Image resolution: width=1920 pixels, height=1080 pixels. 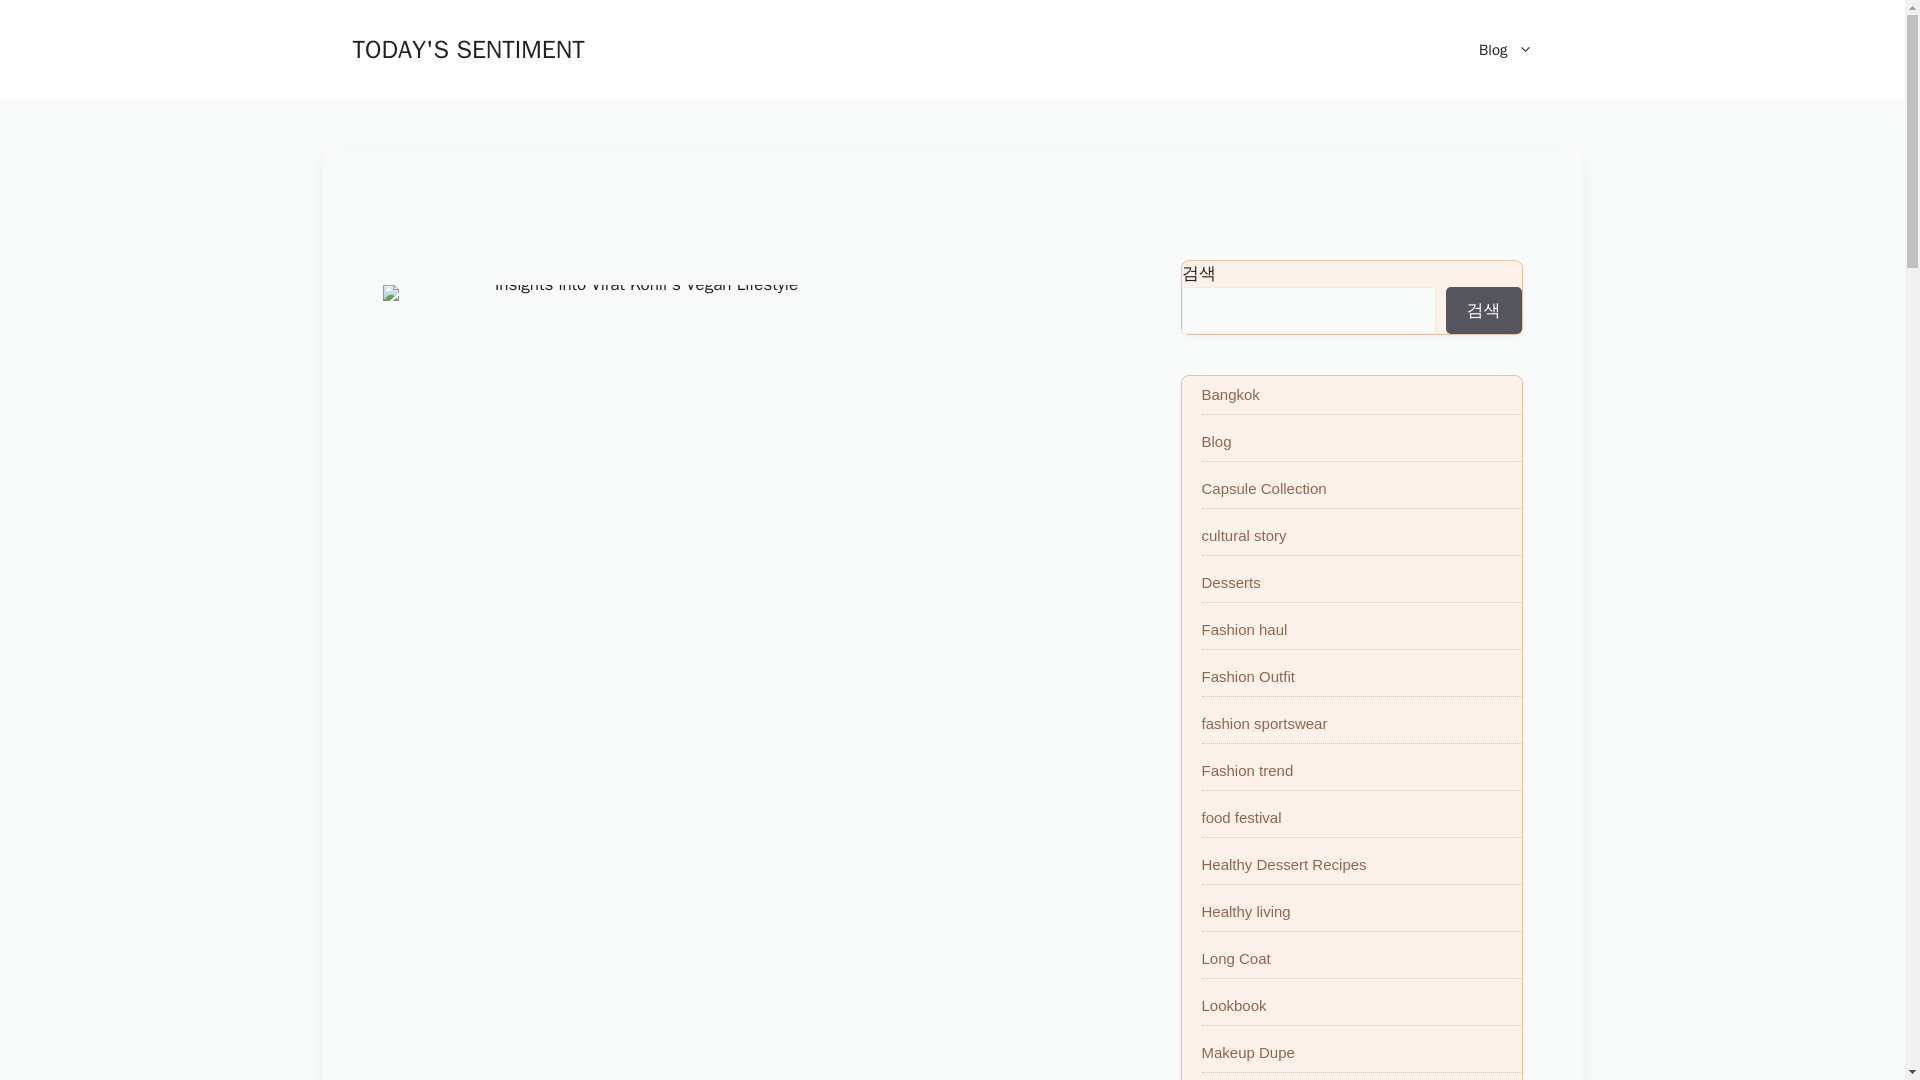 What do you see at coordinates (1244, 630) in the screenshot?
I see `Fashion haul` at bounding box center [1244, 630].